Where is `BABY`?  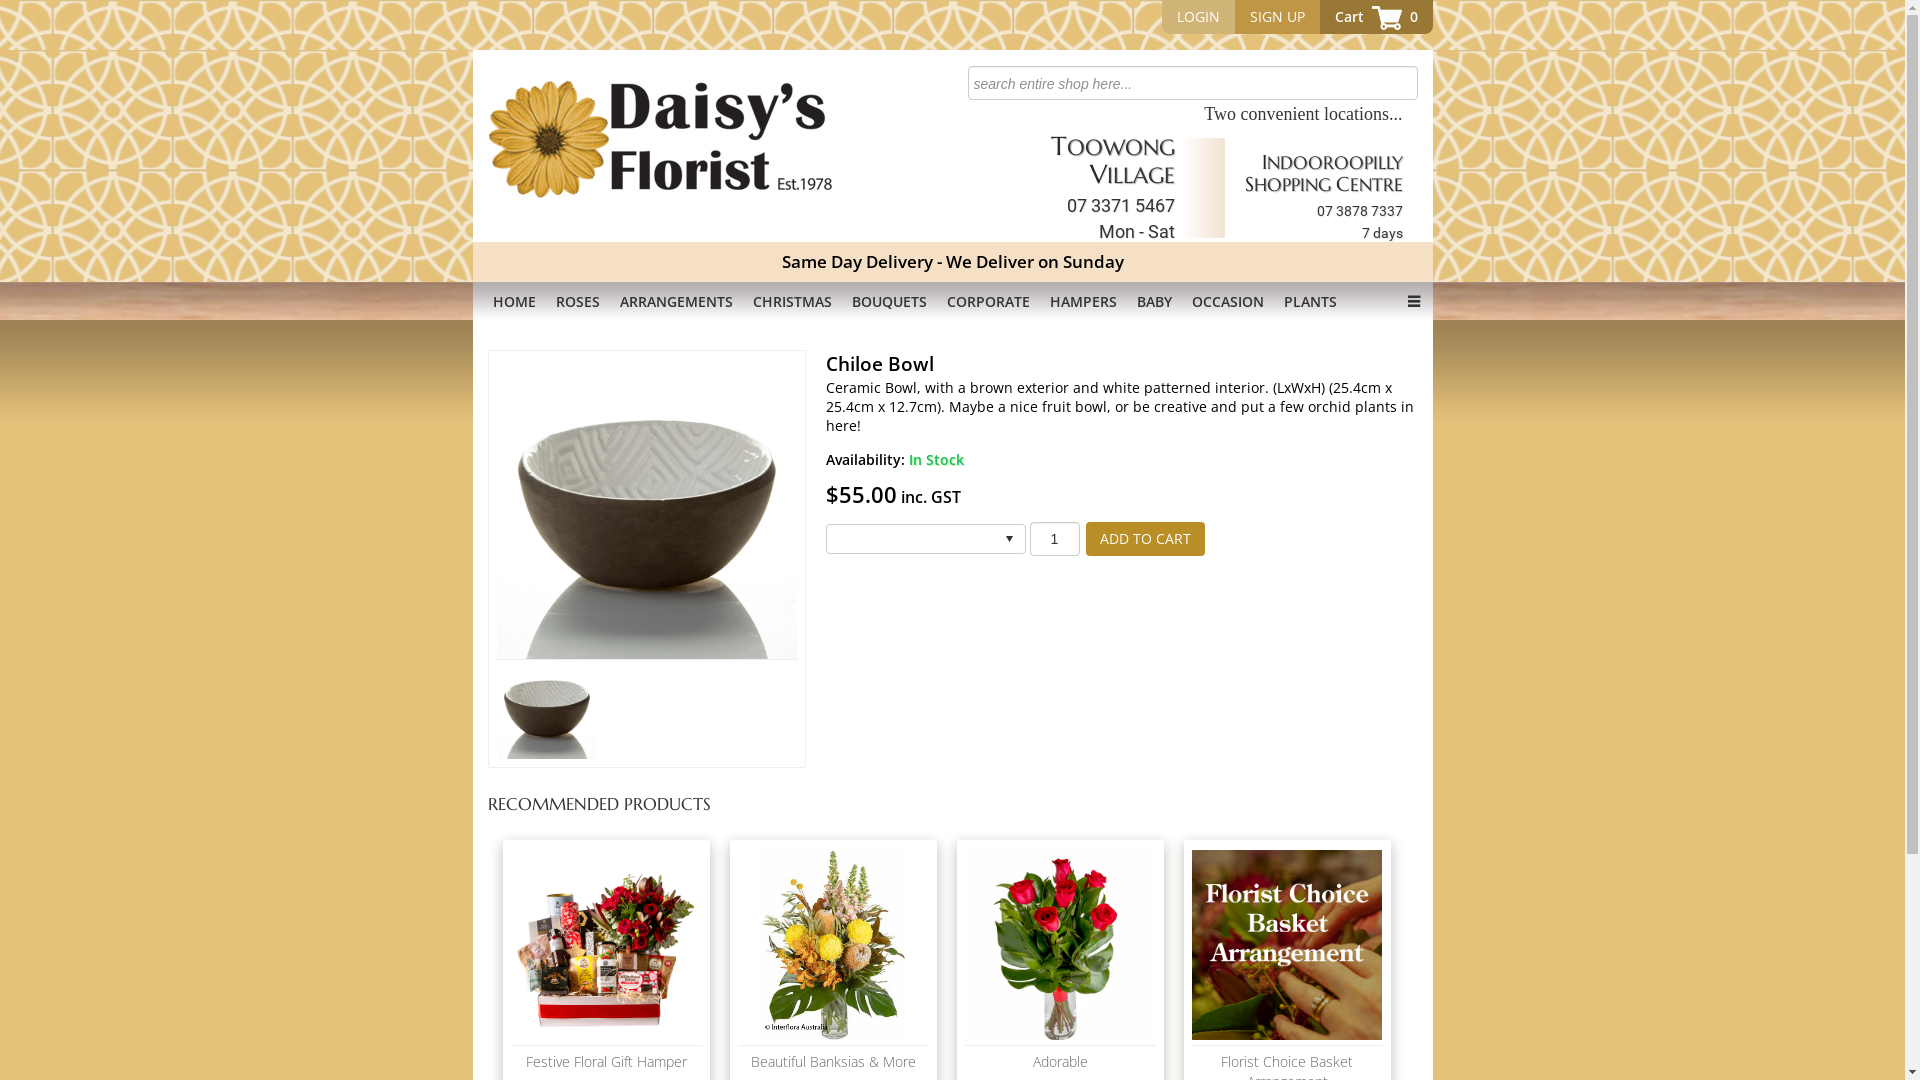
BABY is located at coordinates (1154, 302).